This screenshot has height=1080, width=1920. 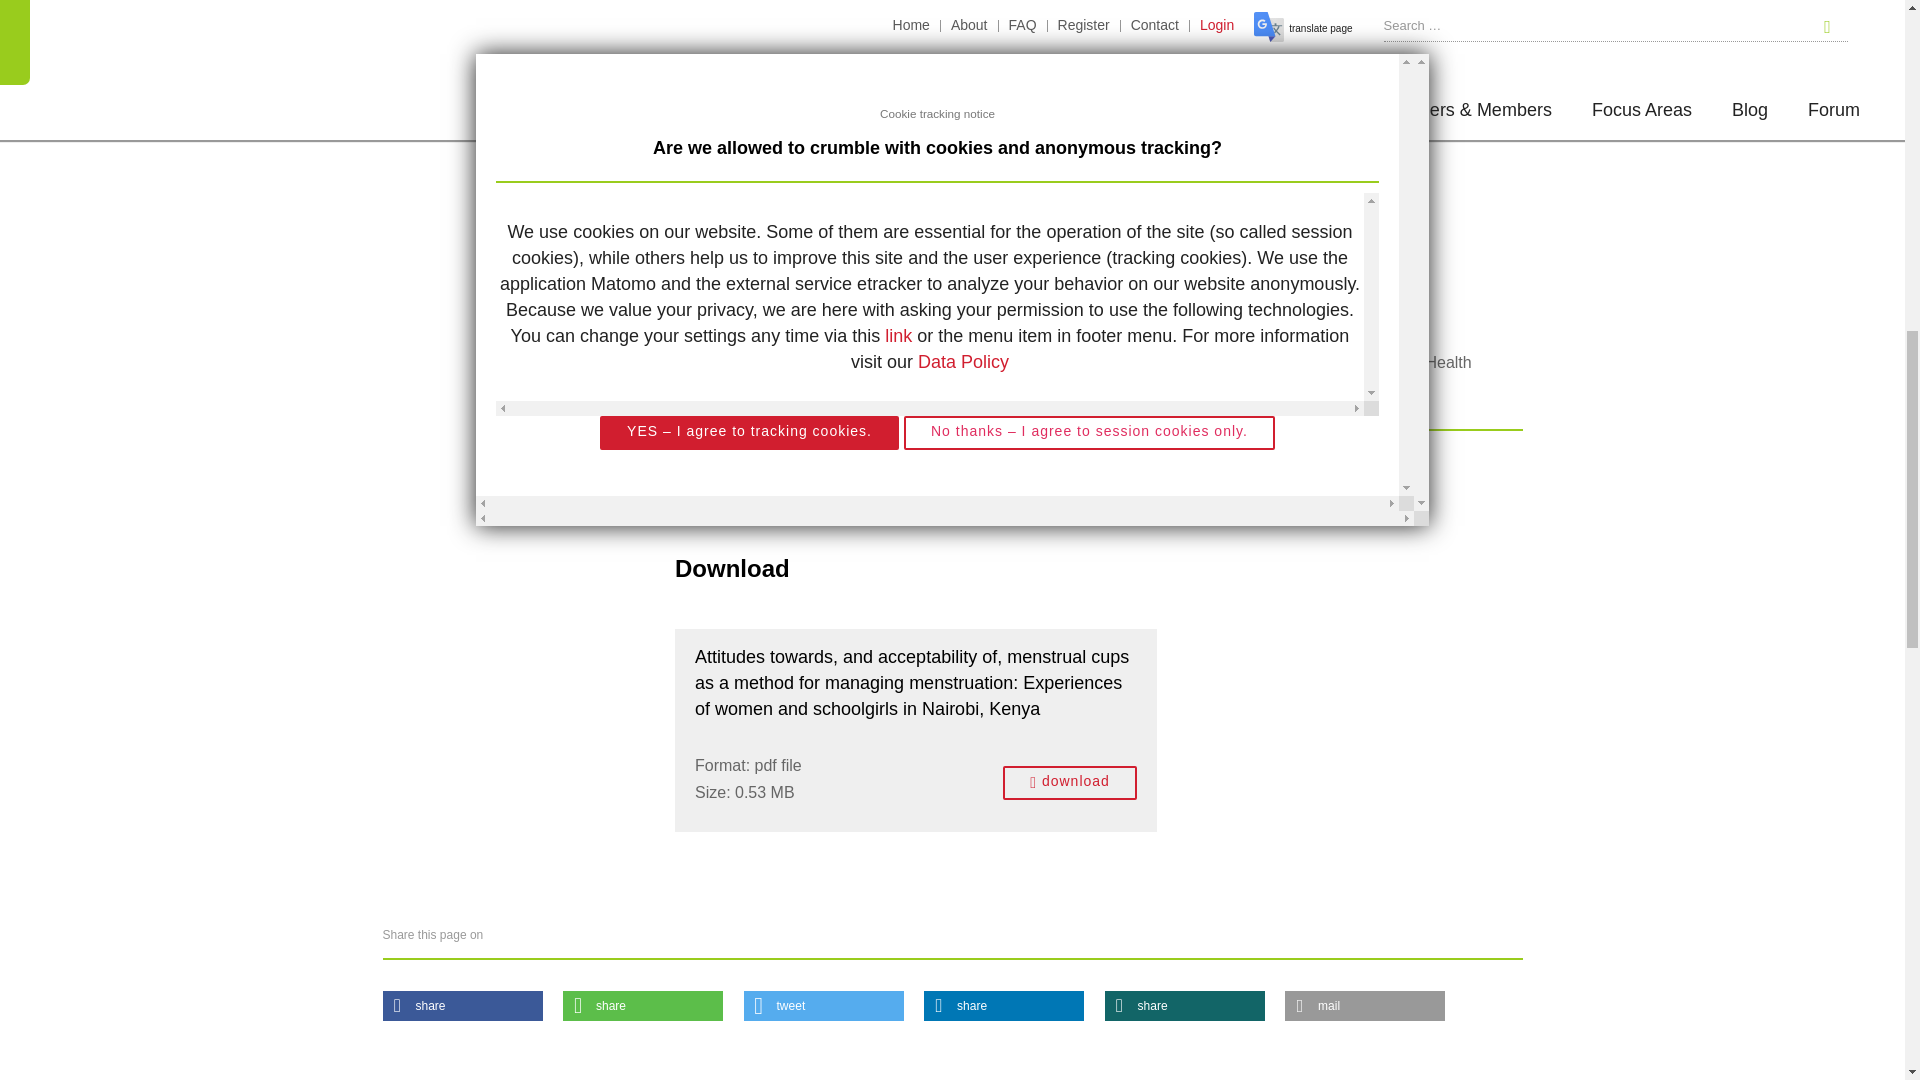 I want to click on Share on XING, so click(x=1185, y=1006).